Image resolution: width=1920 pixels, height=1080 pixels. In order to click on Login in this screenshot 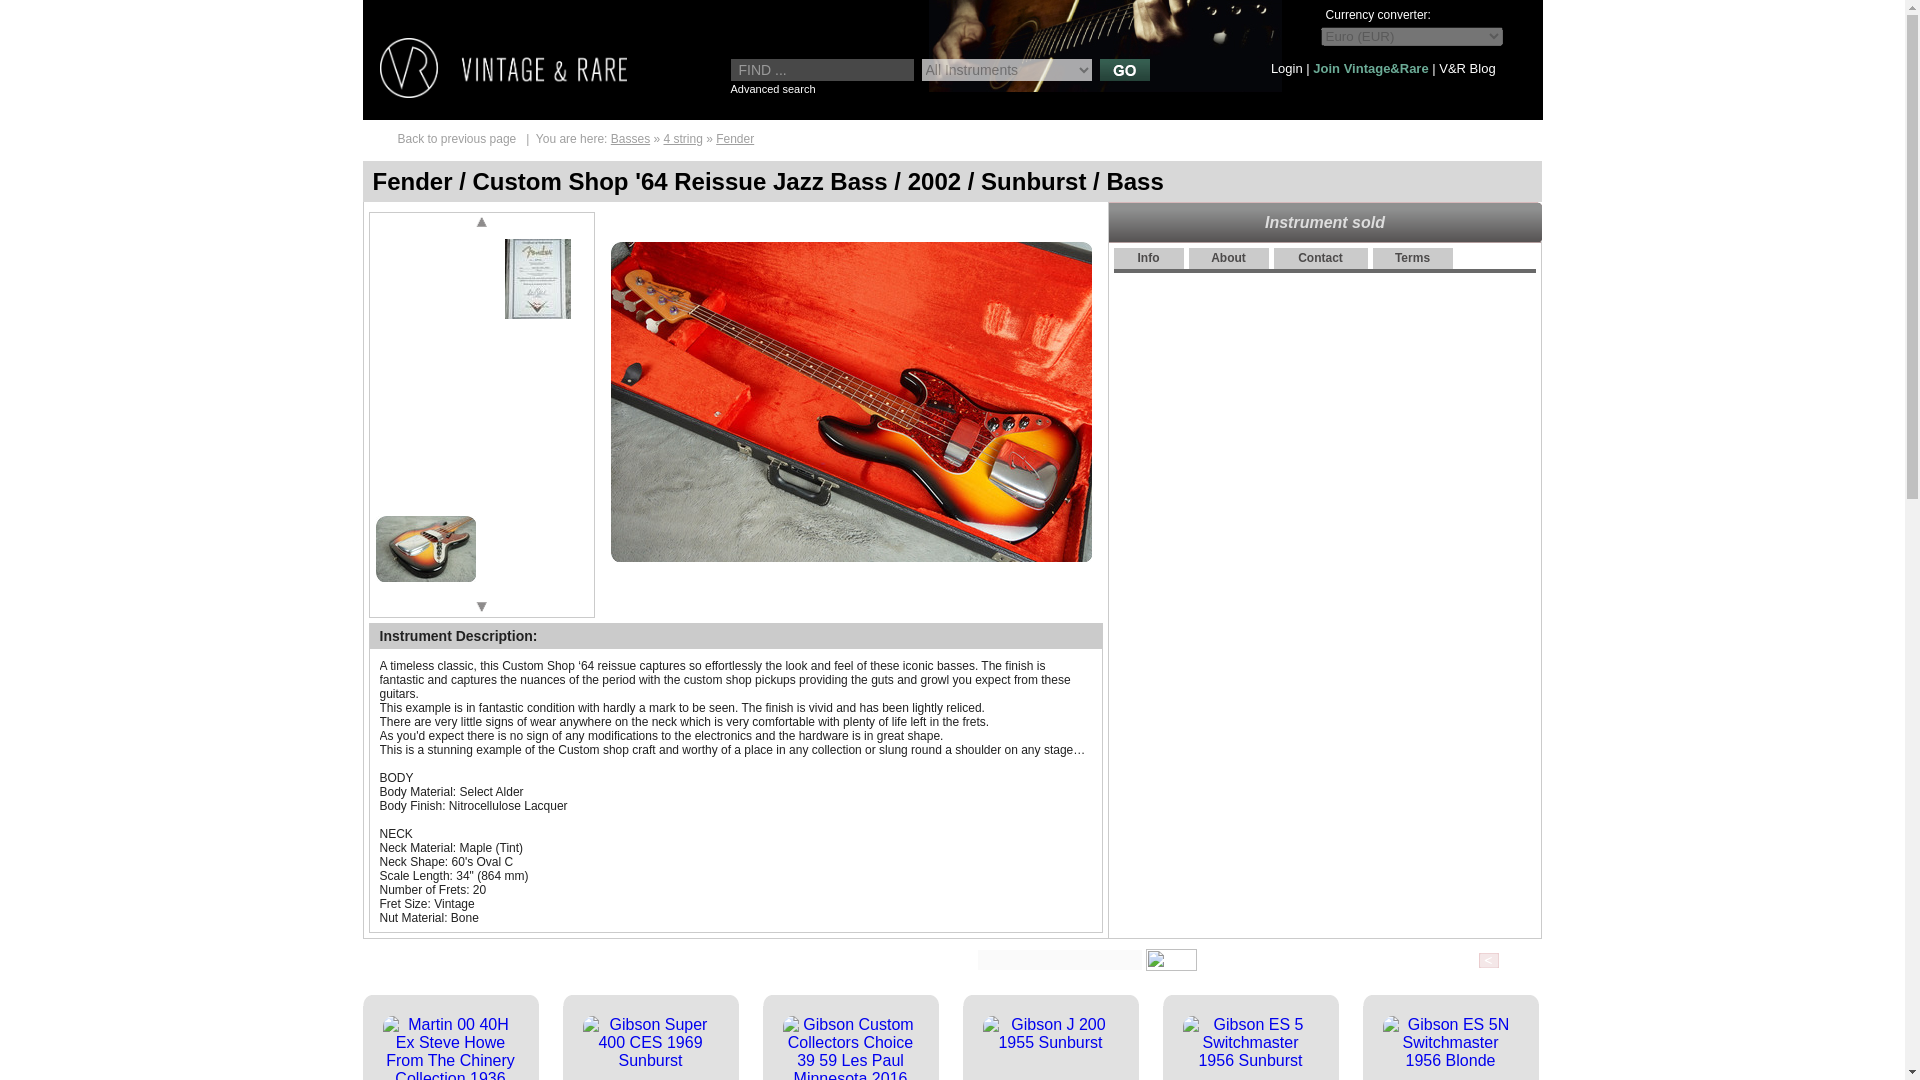, I will do `click(1287, 68)`.